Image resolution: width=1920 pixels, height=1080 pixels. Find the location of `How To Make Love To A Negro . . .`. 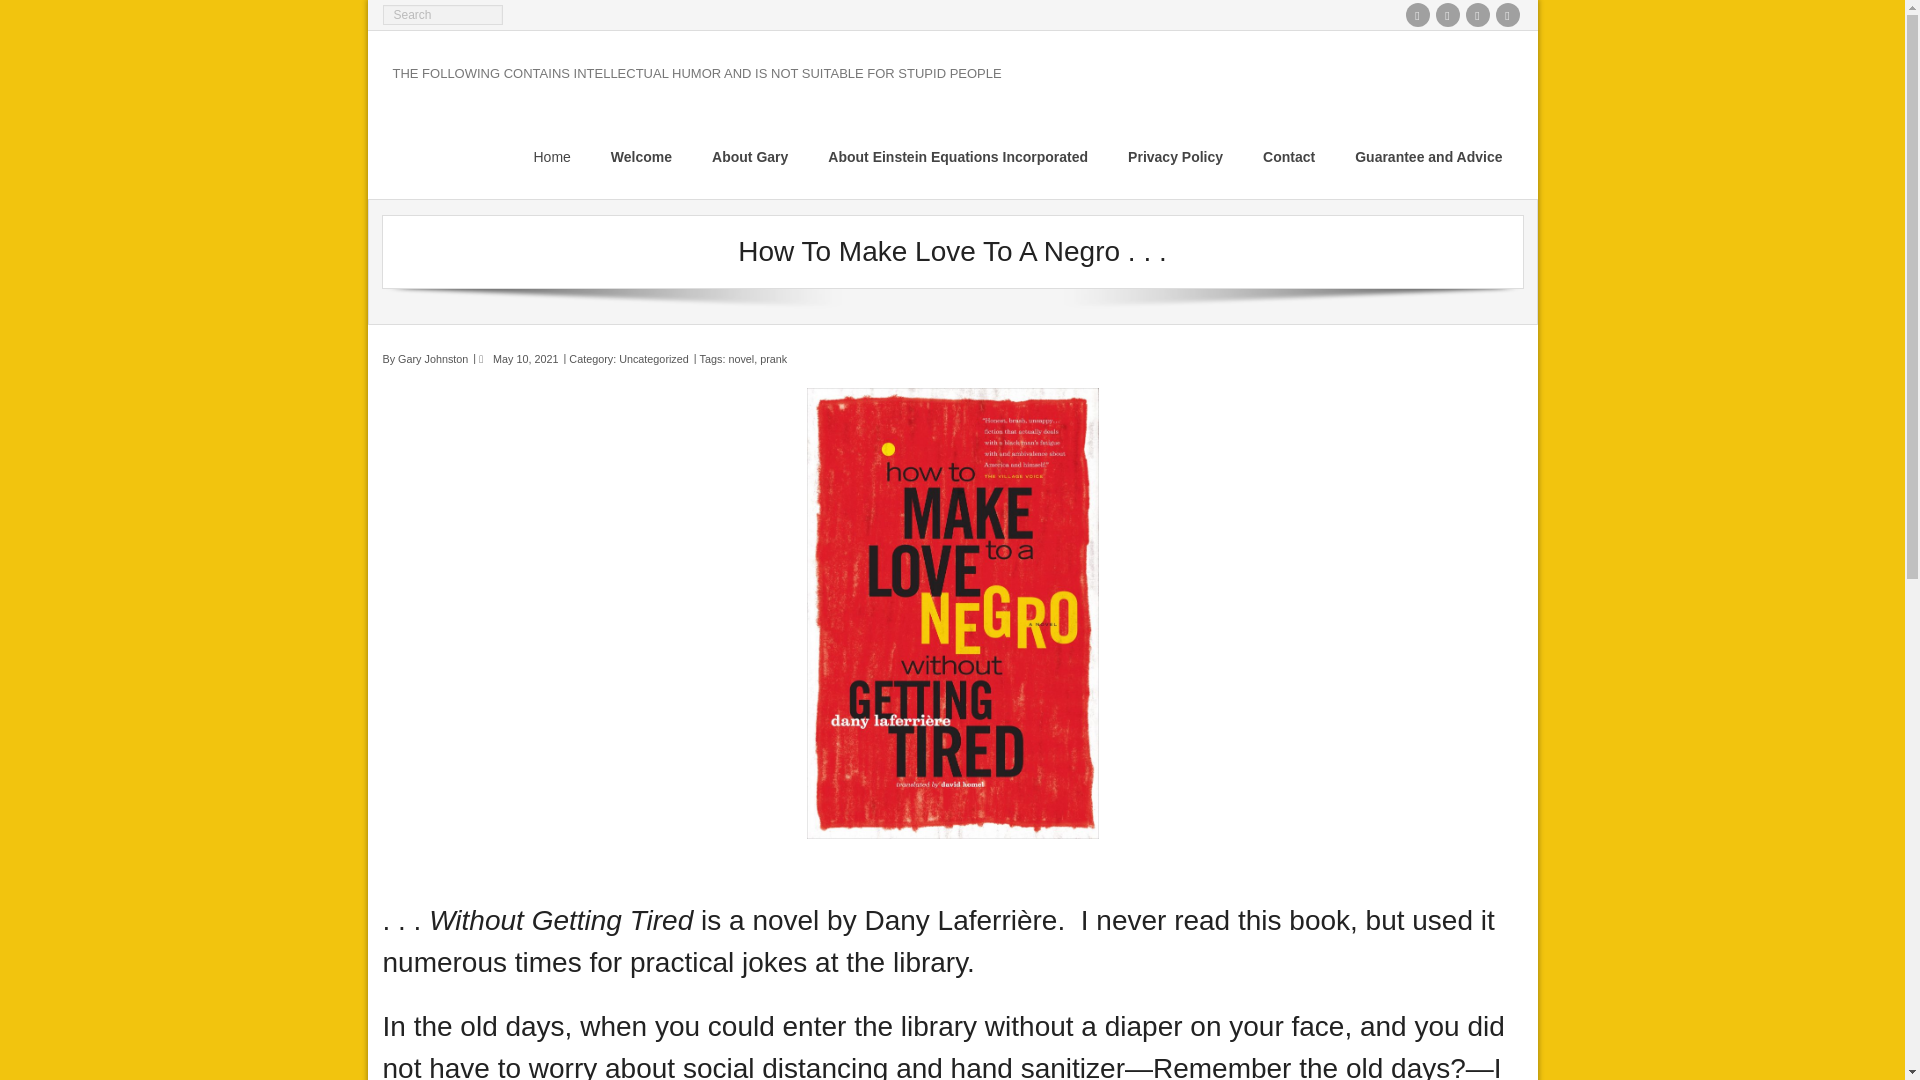

How To Make Love To A Negro . . . is located at coordinates (526, 359).